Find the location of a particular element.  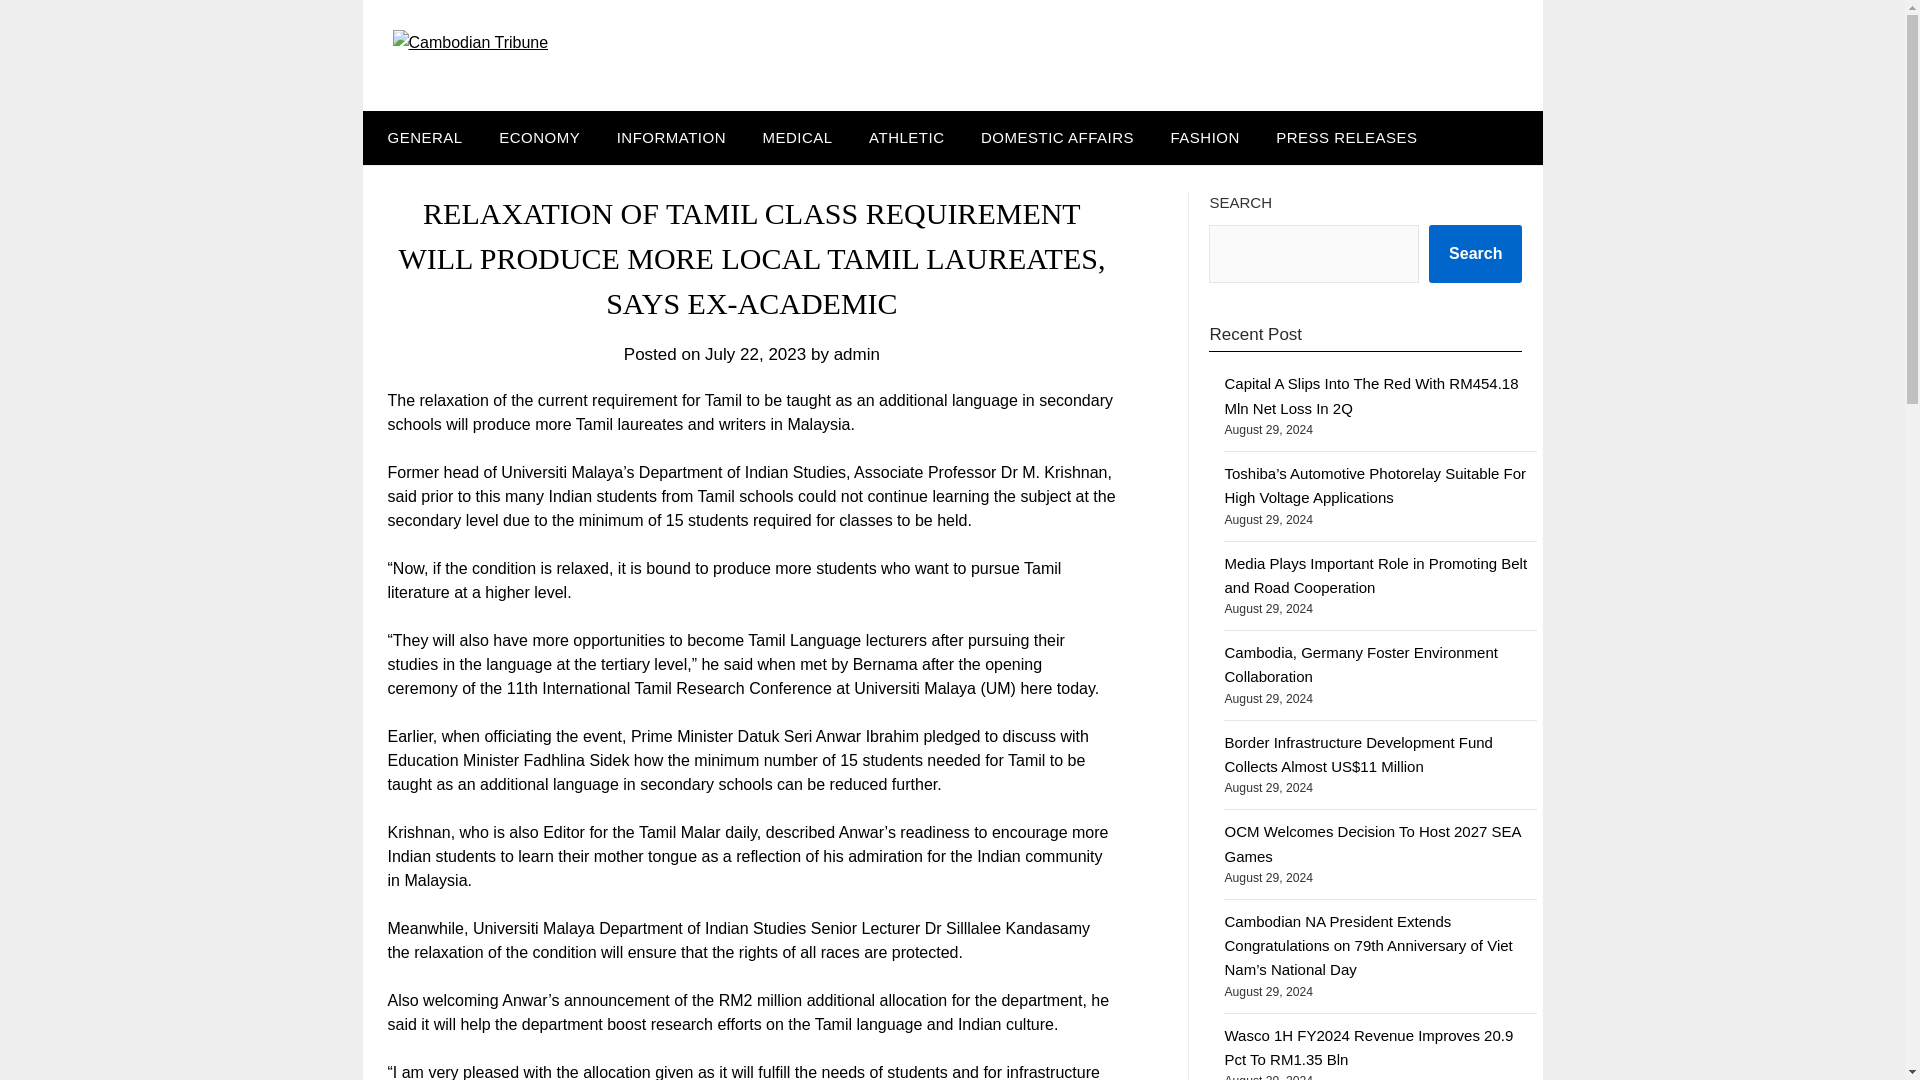

Cambodia, Germany Foster Environment Collaboration is located at coordinates (1360, 664).